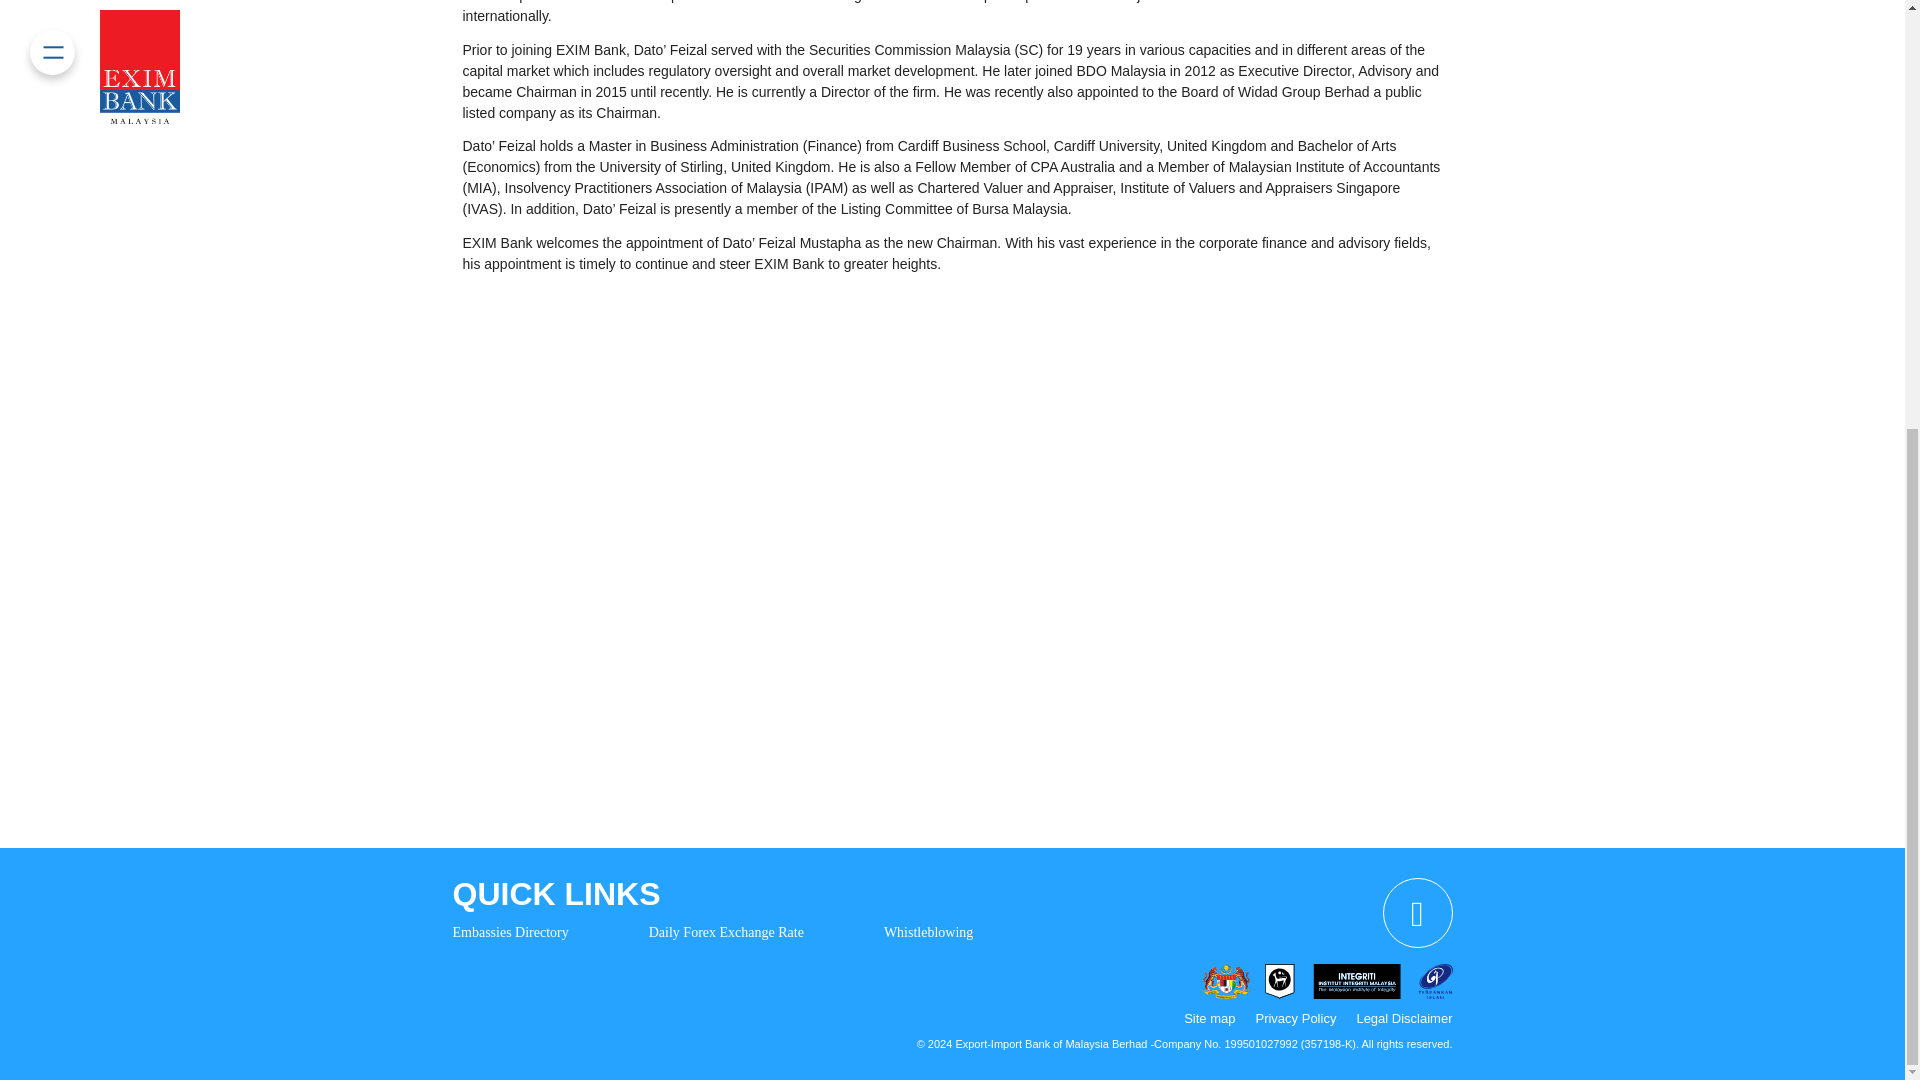 The width and height of the screenshot is (1920, 1080). What do you see at coordinates (928, 932) in the screenshot?
I see `Whistleblowing` at bounding box center [928, 932].